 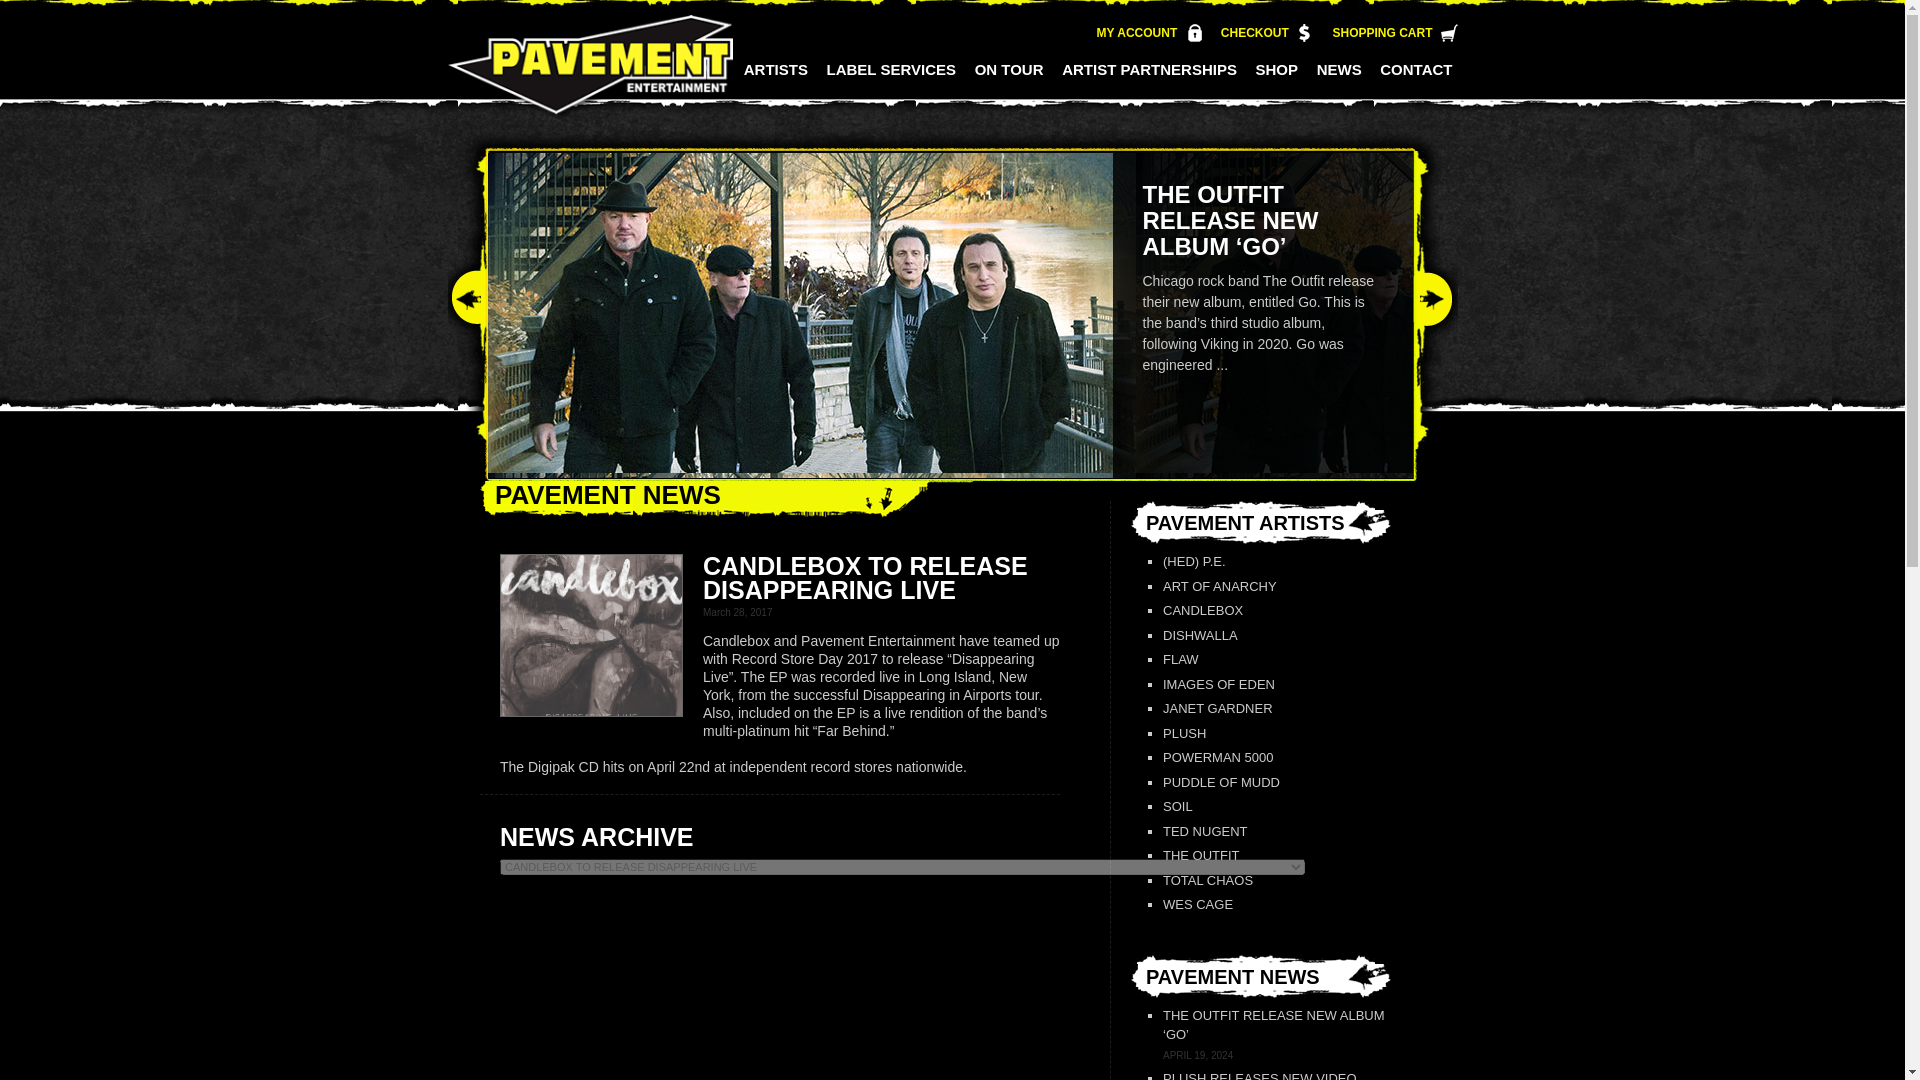 What do you see at coordinates (1276, 684) in the screenshot?
I see `IMAGES OF EDEN` at bounding box center [1276, 684].